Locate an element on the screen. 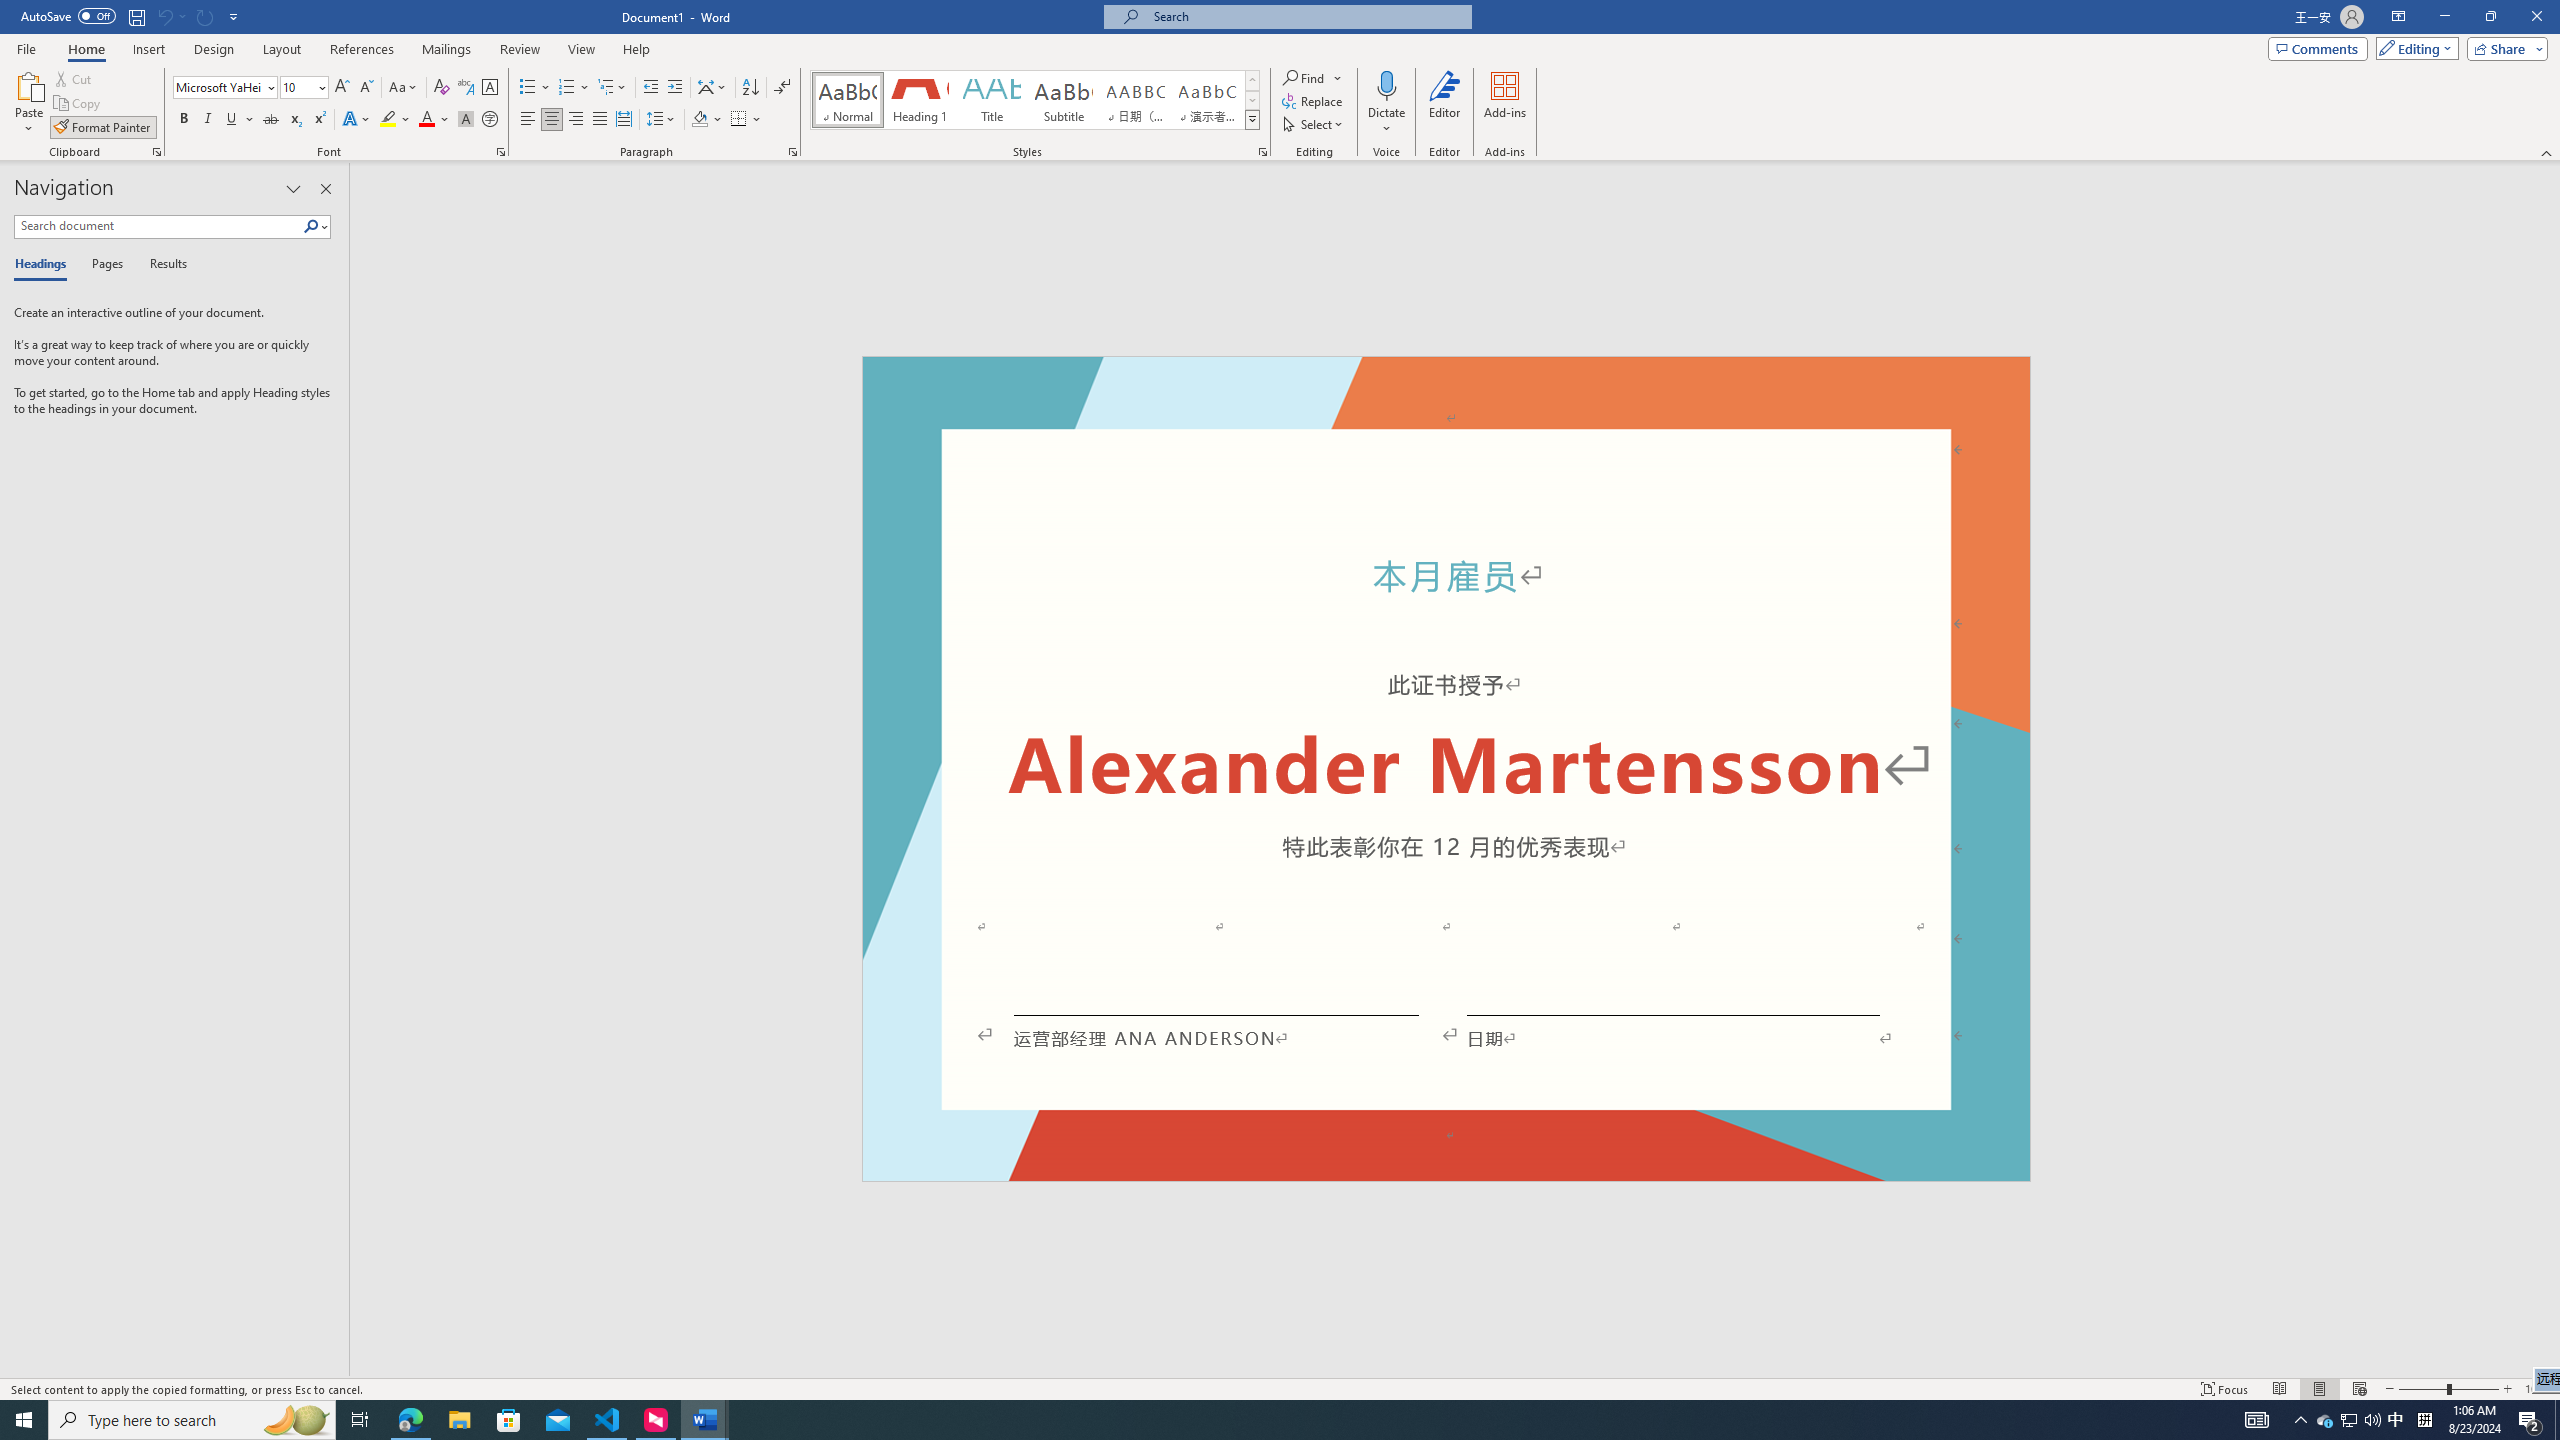  Search is located at coordinates (312, 226).